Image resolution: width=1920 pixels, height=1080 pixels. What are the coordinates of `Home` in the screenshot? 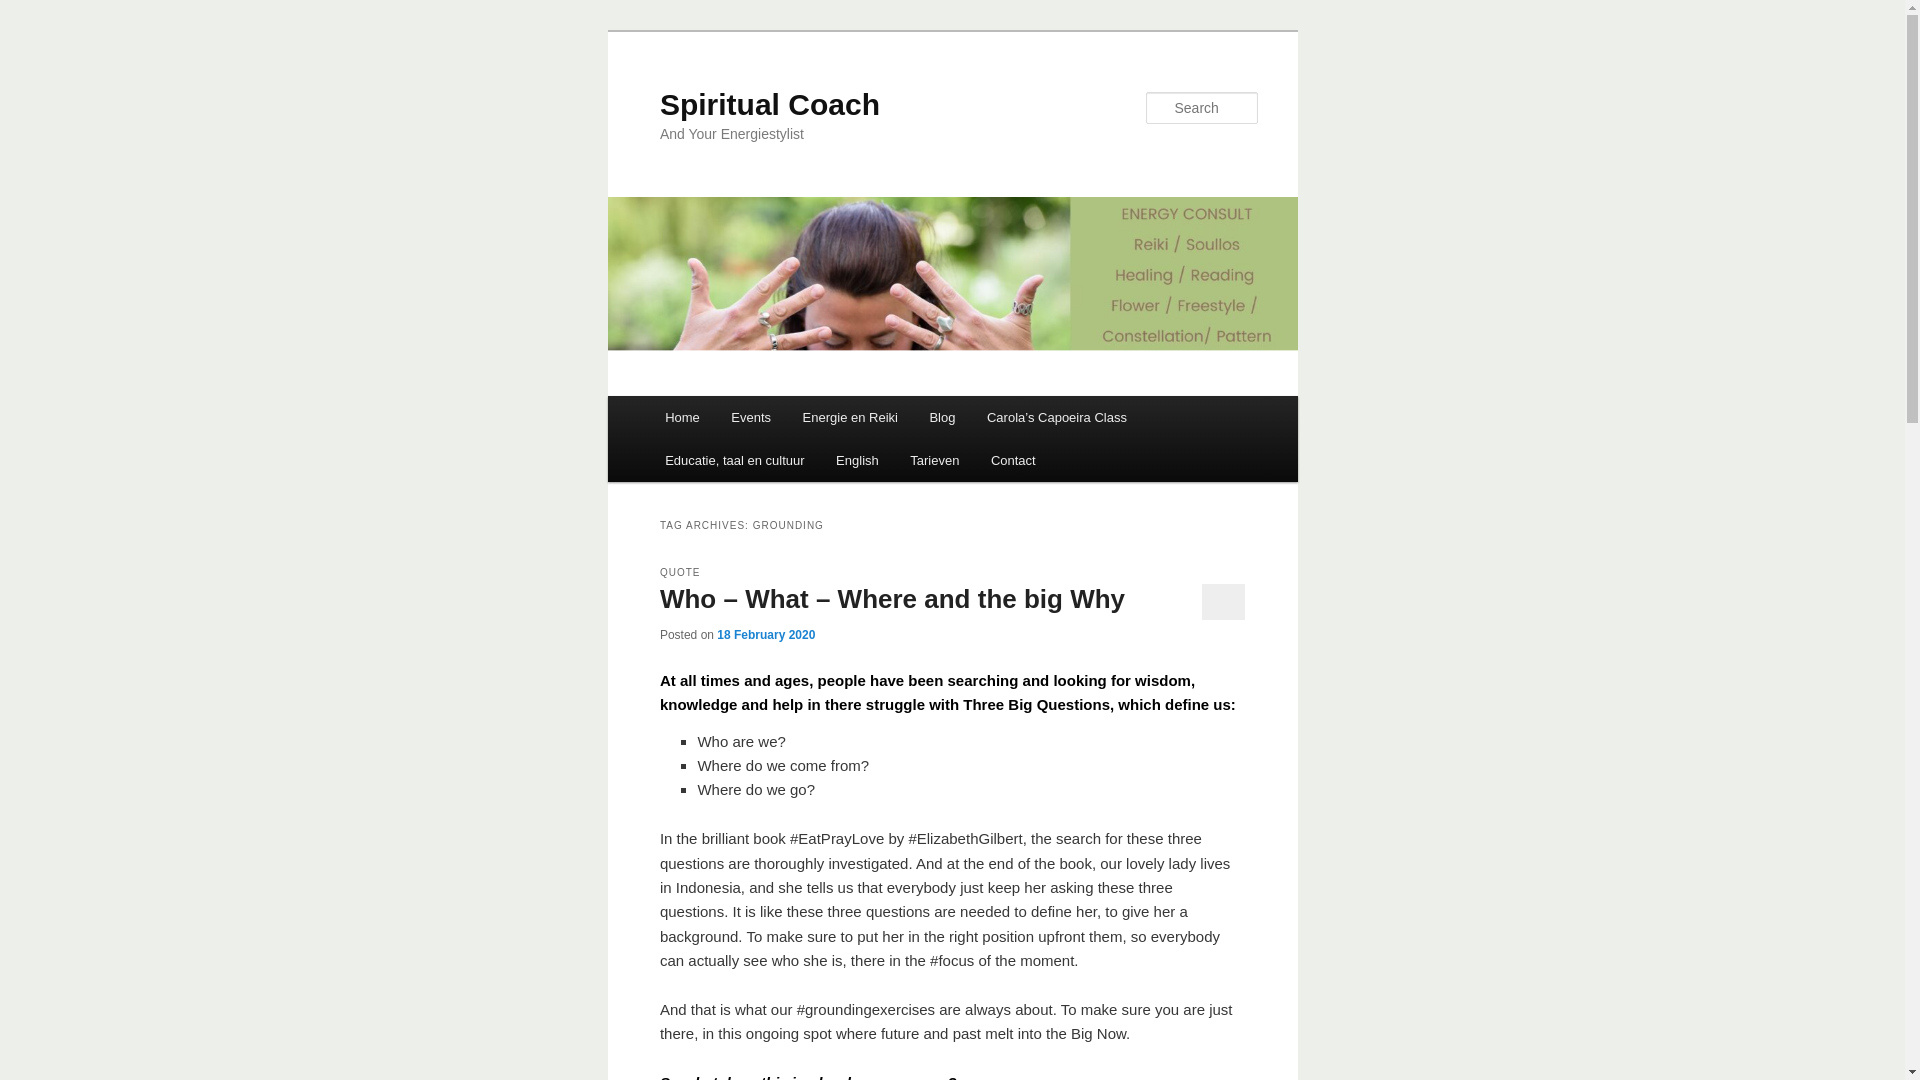 It's located at (681, 417).